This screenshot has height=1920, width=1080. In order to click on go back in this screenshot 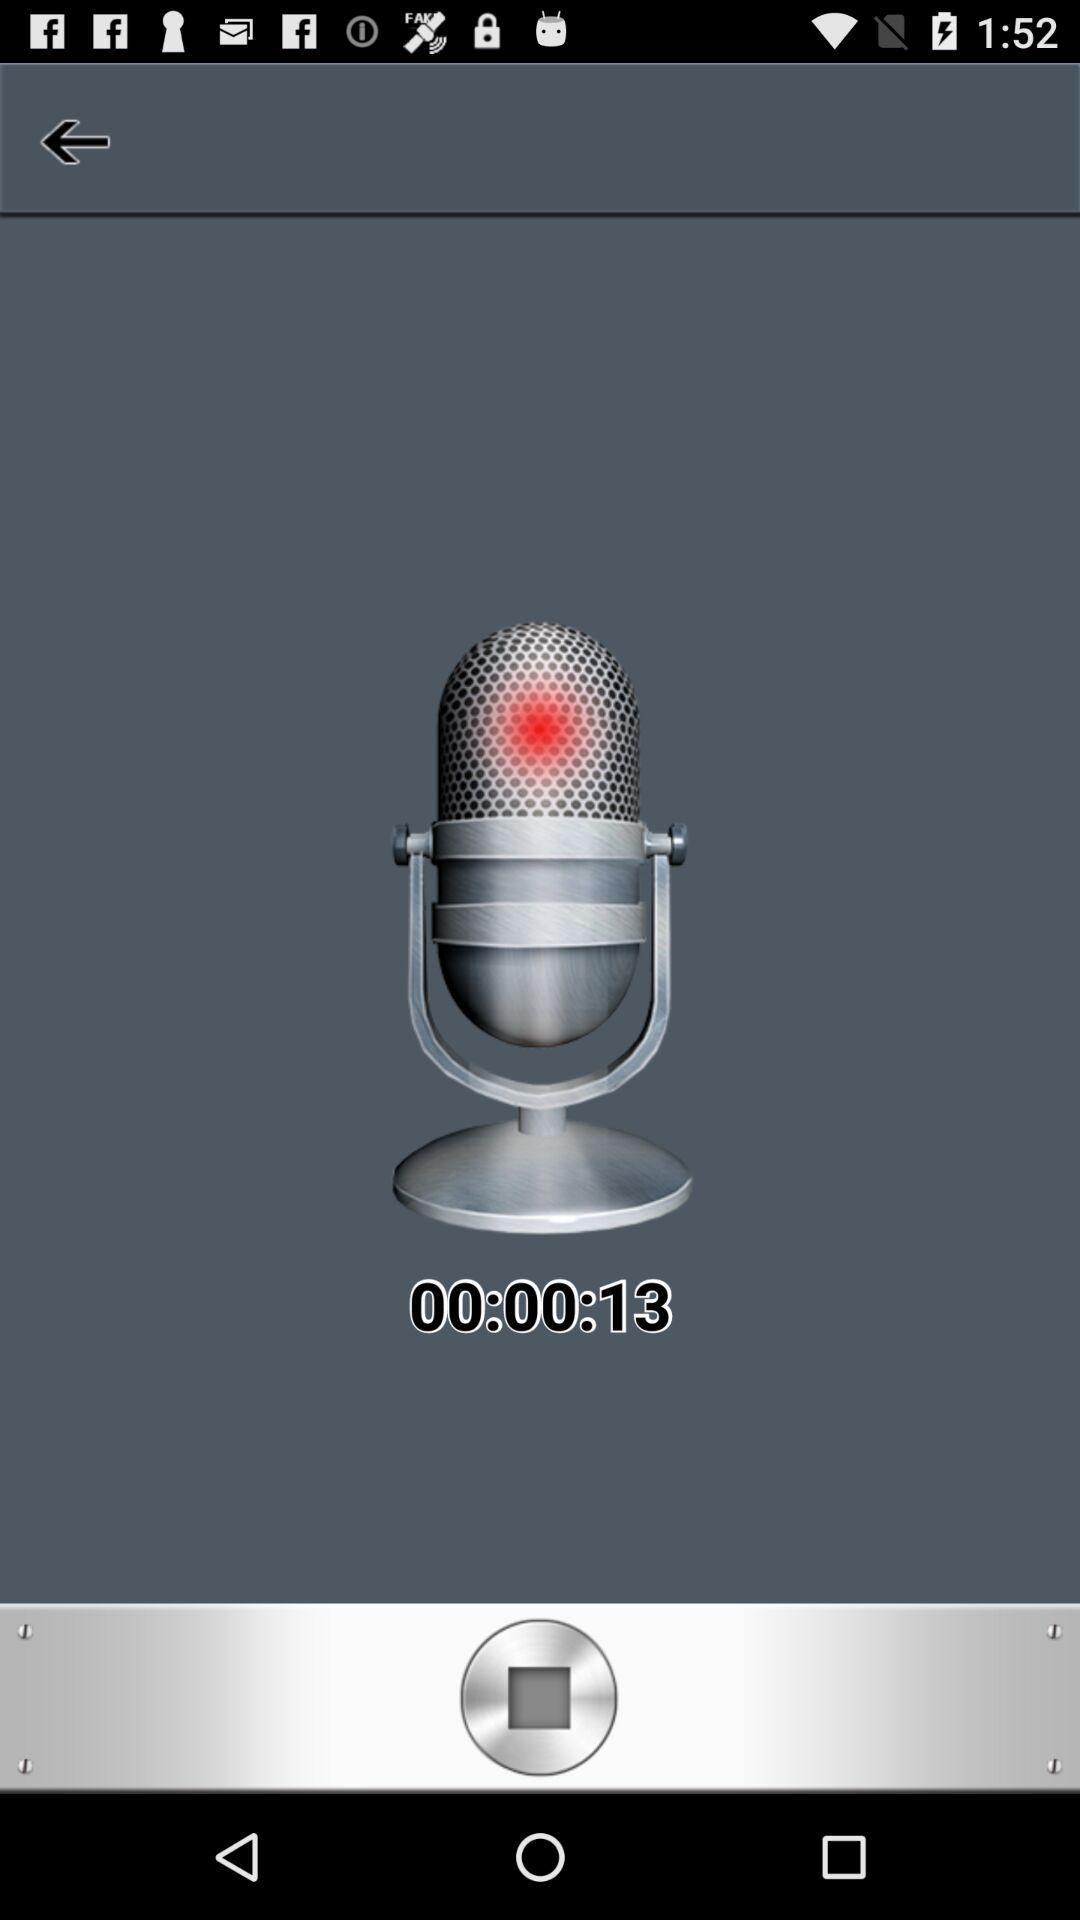, I will do `click(72, 141)`.